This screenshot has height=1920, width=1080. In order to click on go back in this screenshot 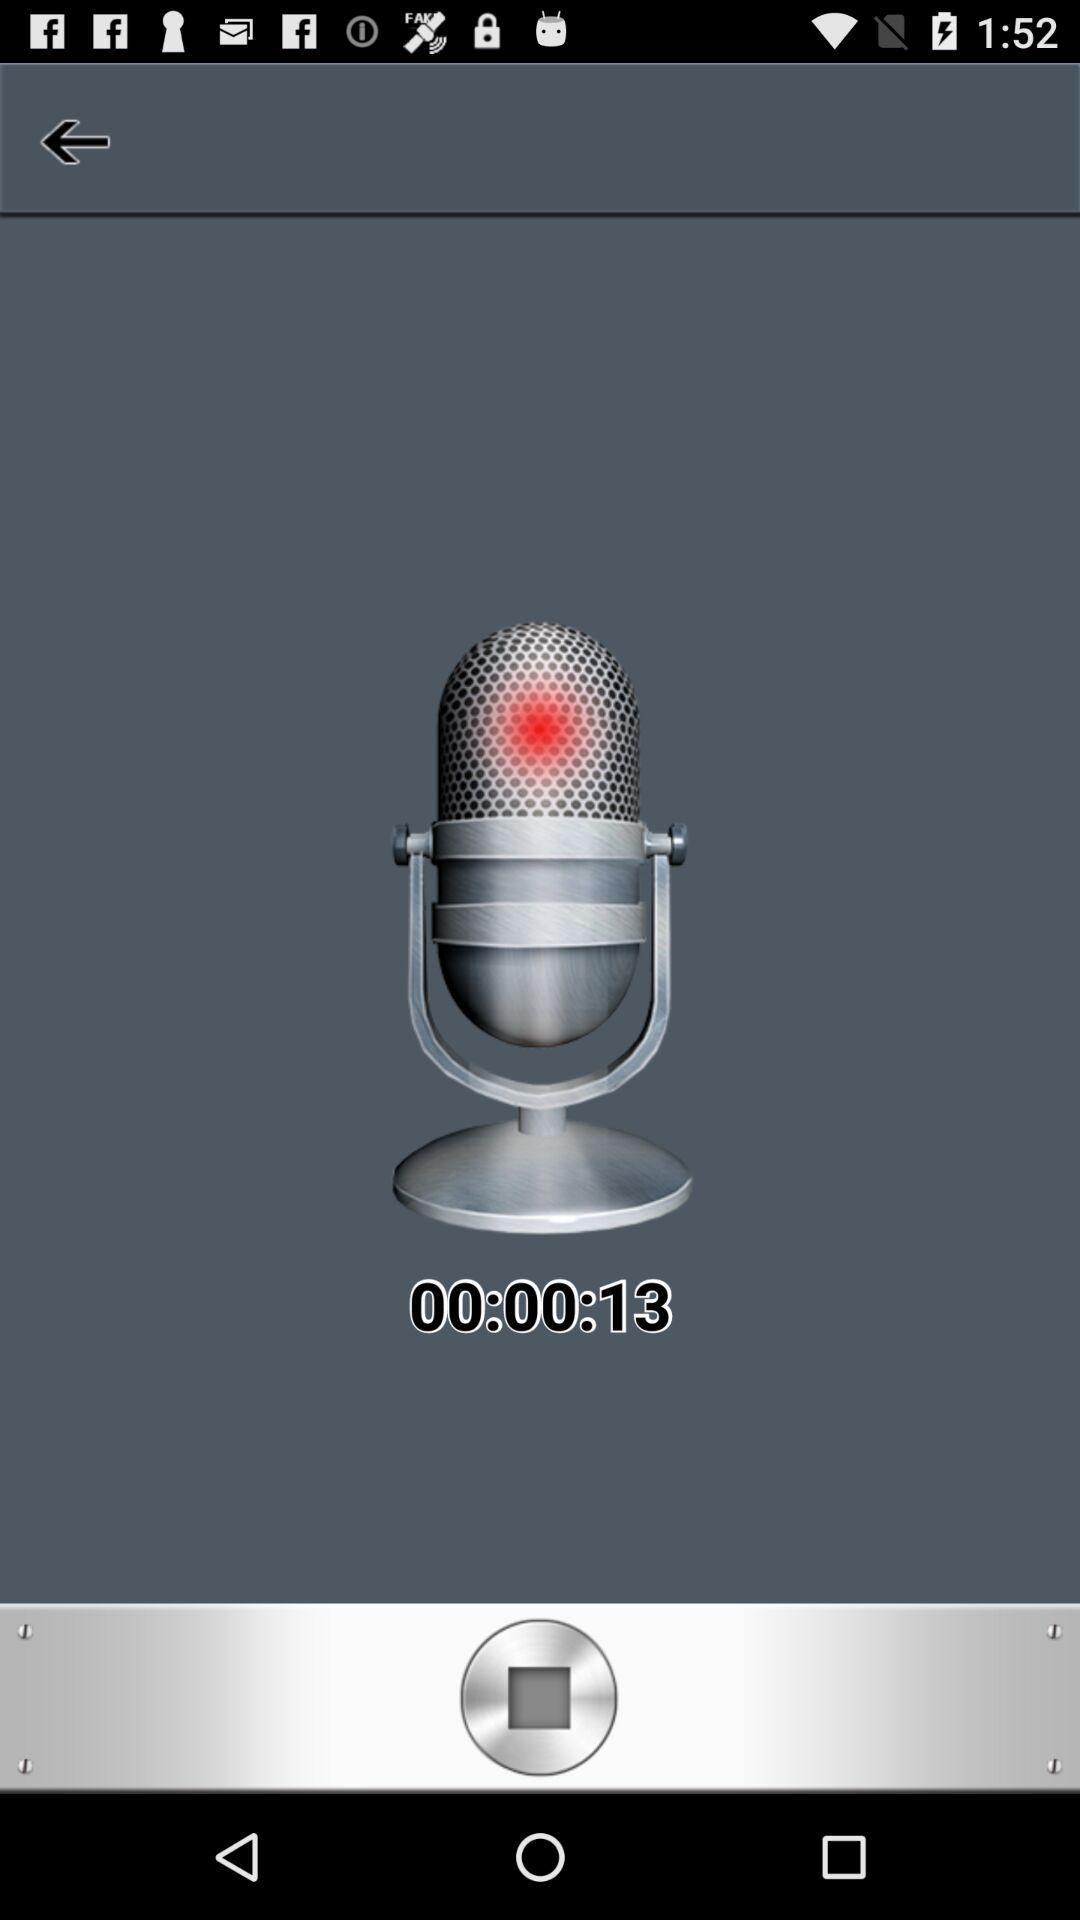, I will do `click(72, 141)`.